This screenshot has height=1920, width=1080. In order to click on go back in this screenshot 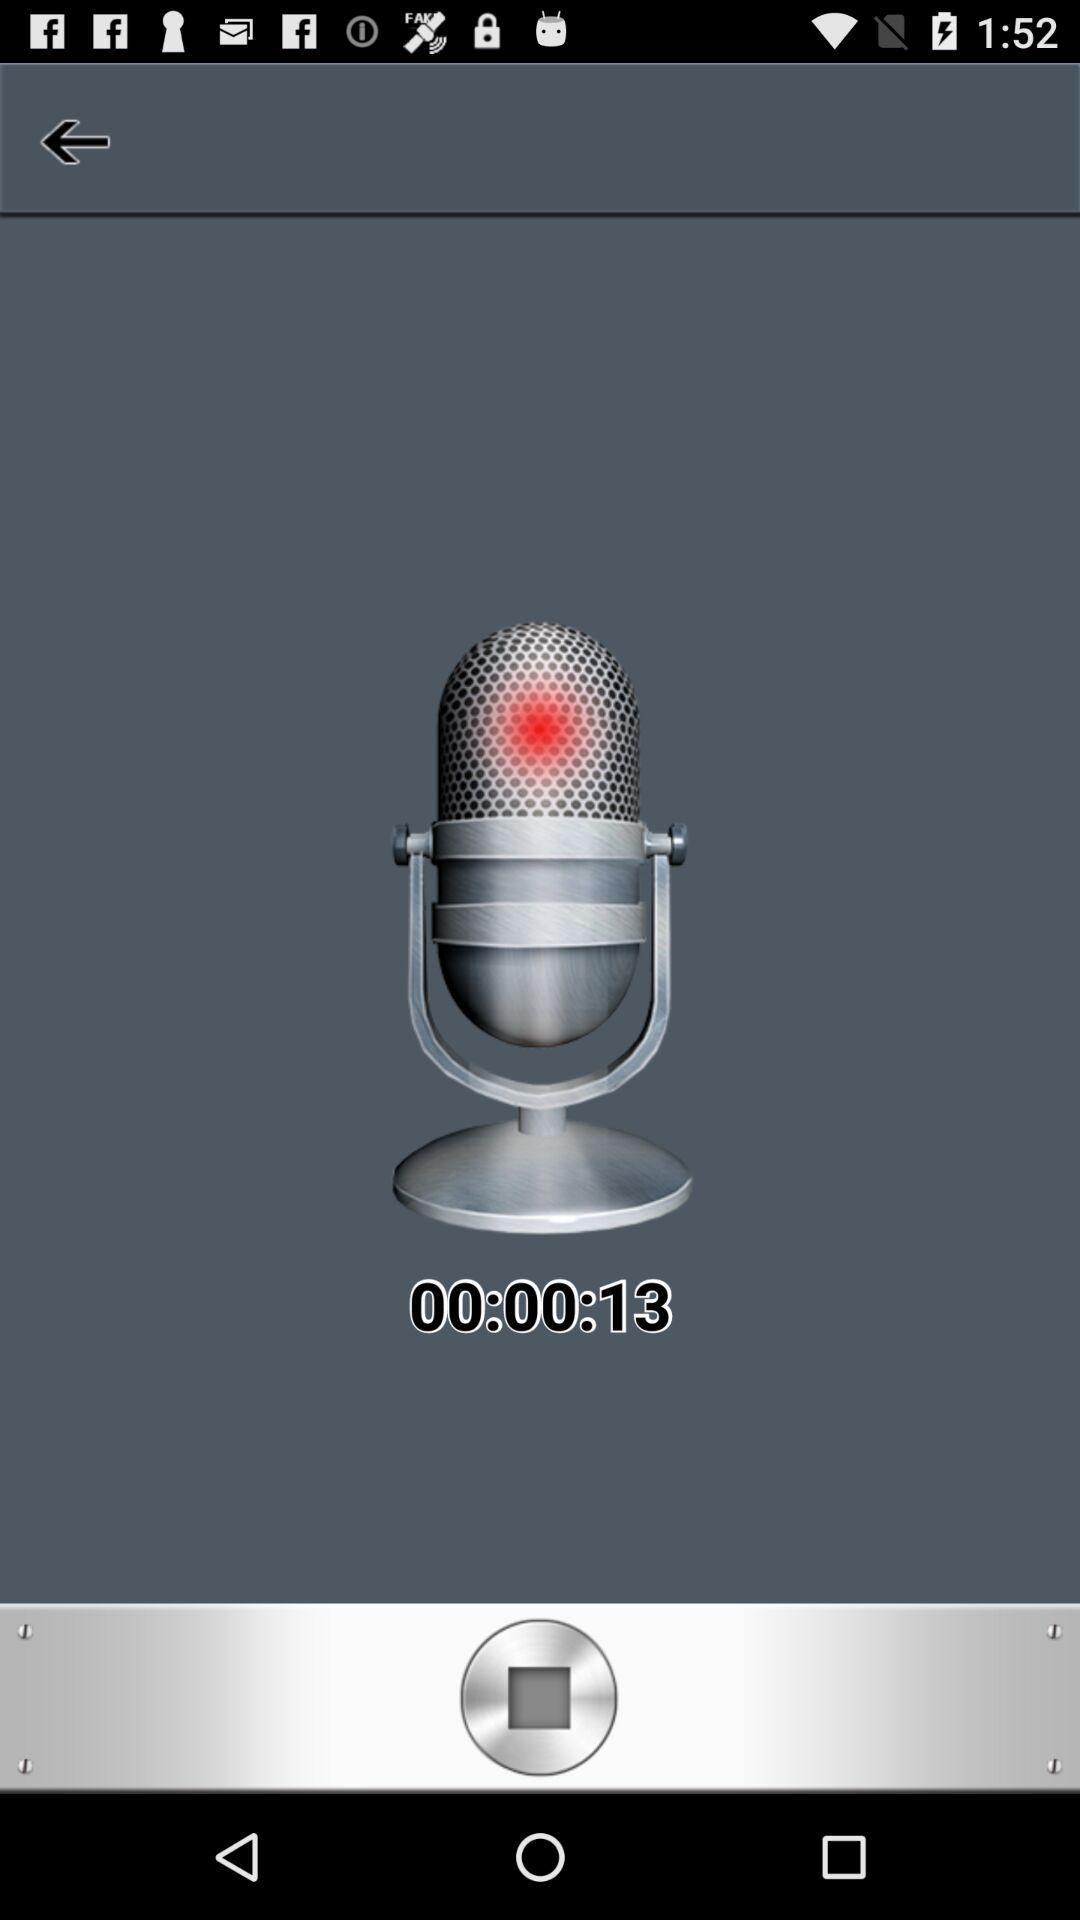, I will do `click(72, 141)`.